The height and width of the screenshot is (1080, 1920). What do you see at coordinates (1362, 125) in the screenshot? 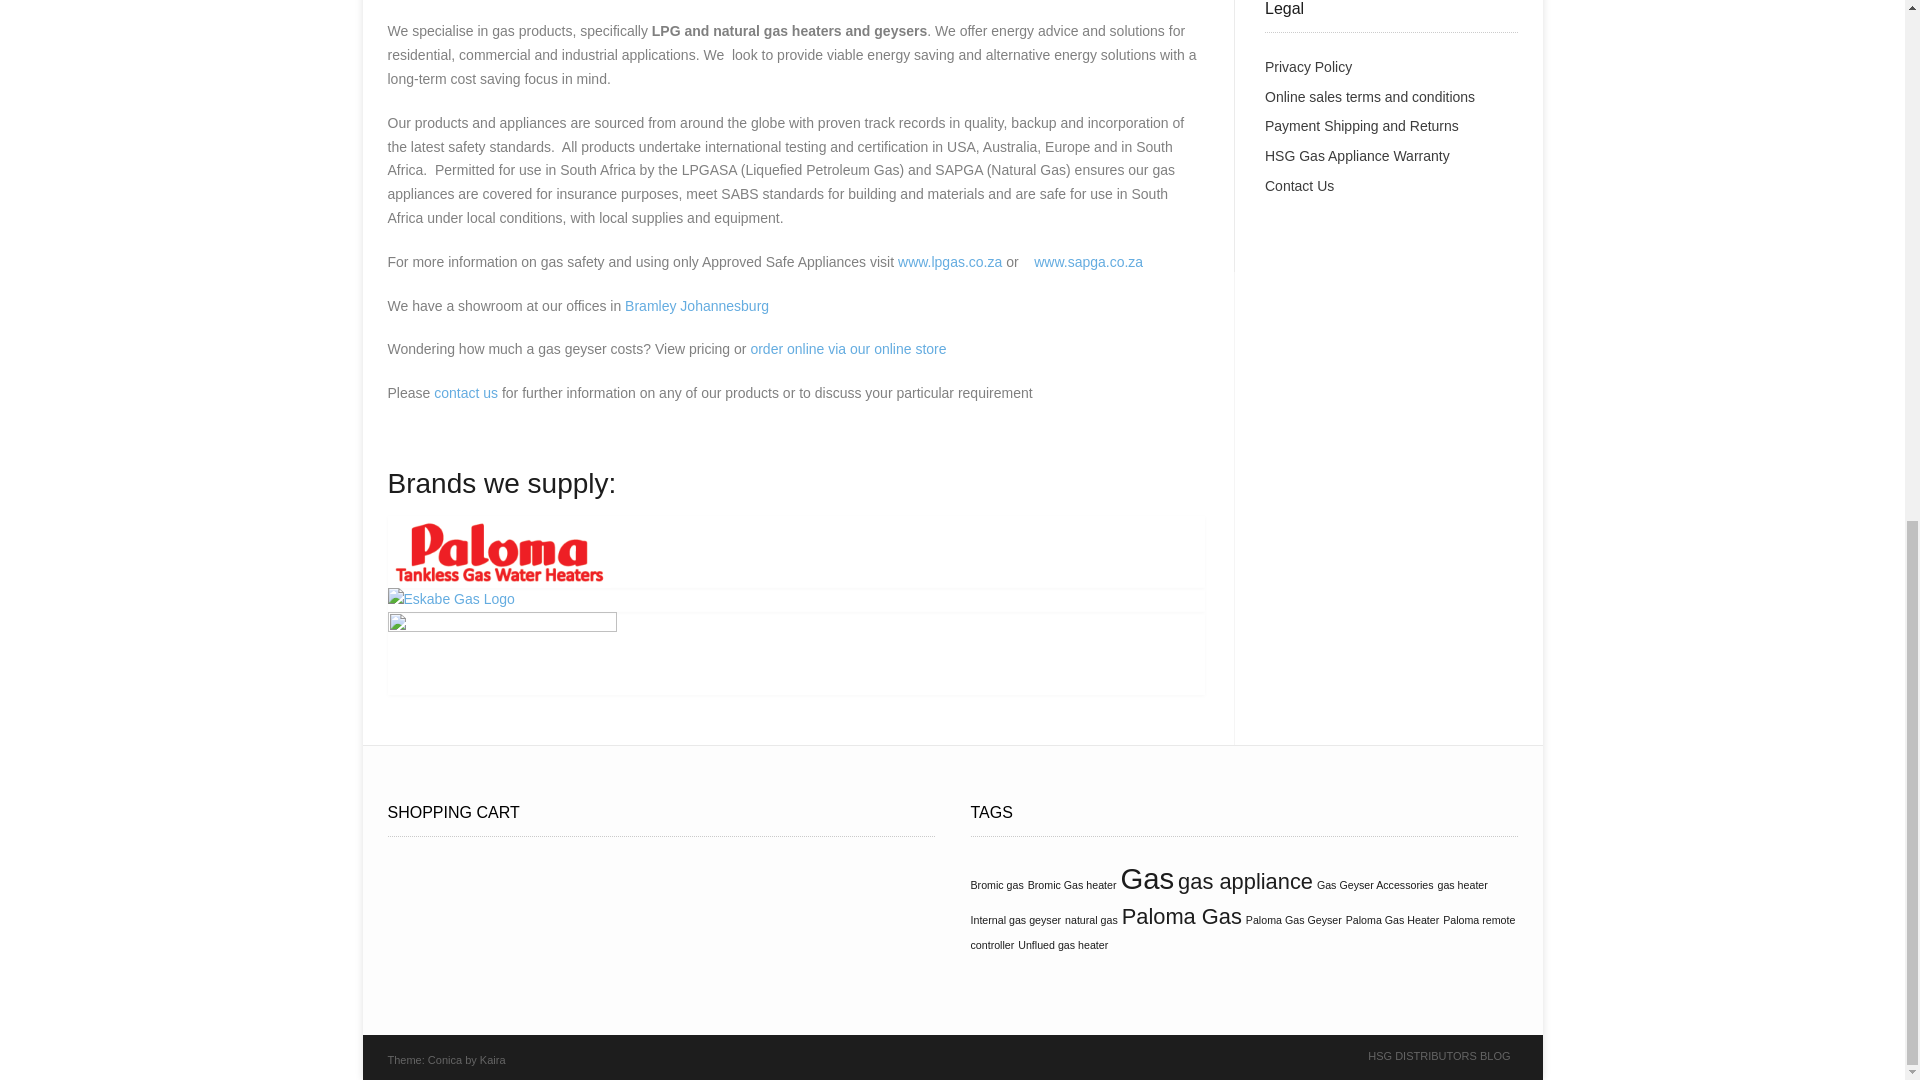
I see `Payment Shipping and Returns` at bounding box center [1362, 125].